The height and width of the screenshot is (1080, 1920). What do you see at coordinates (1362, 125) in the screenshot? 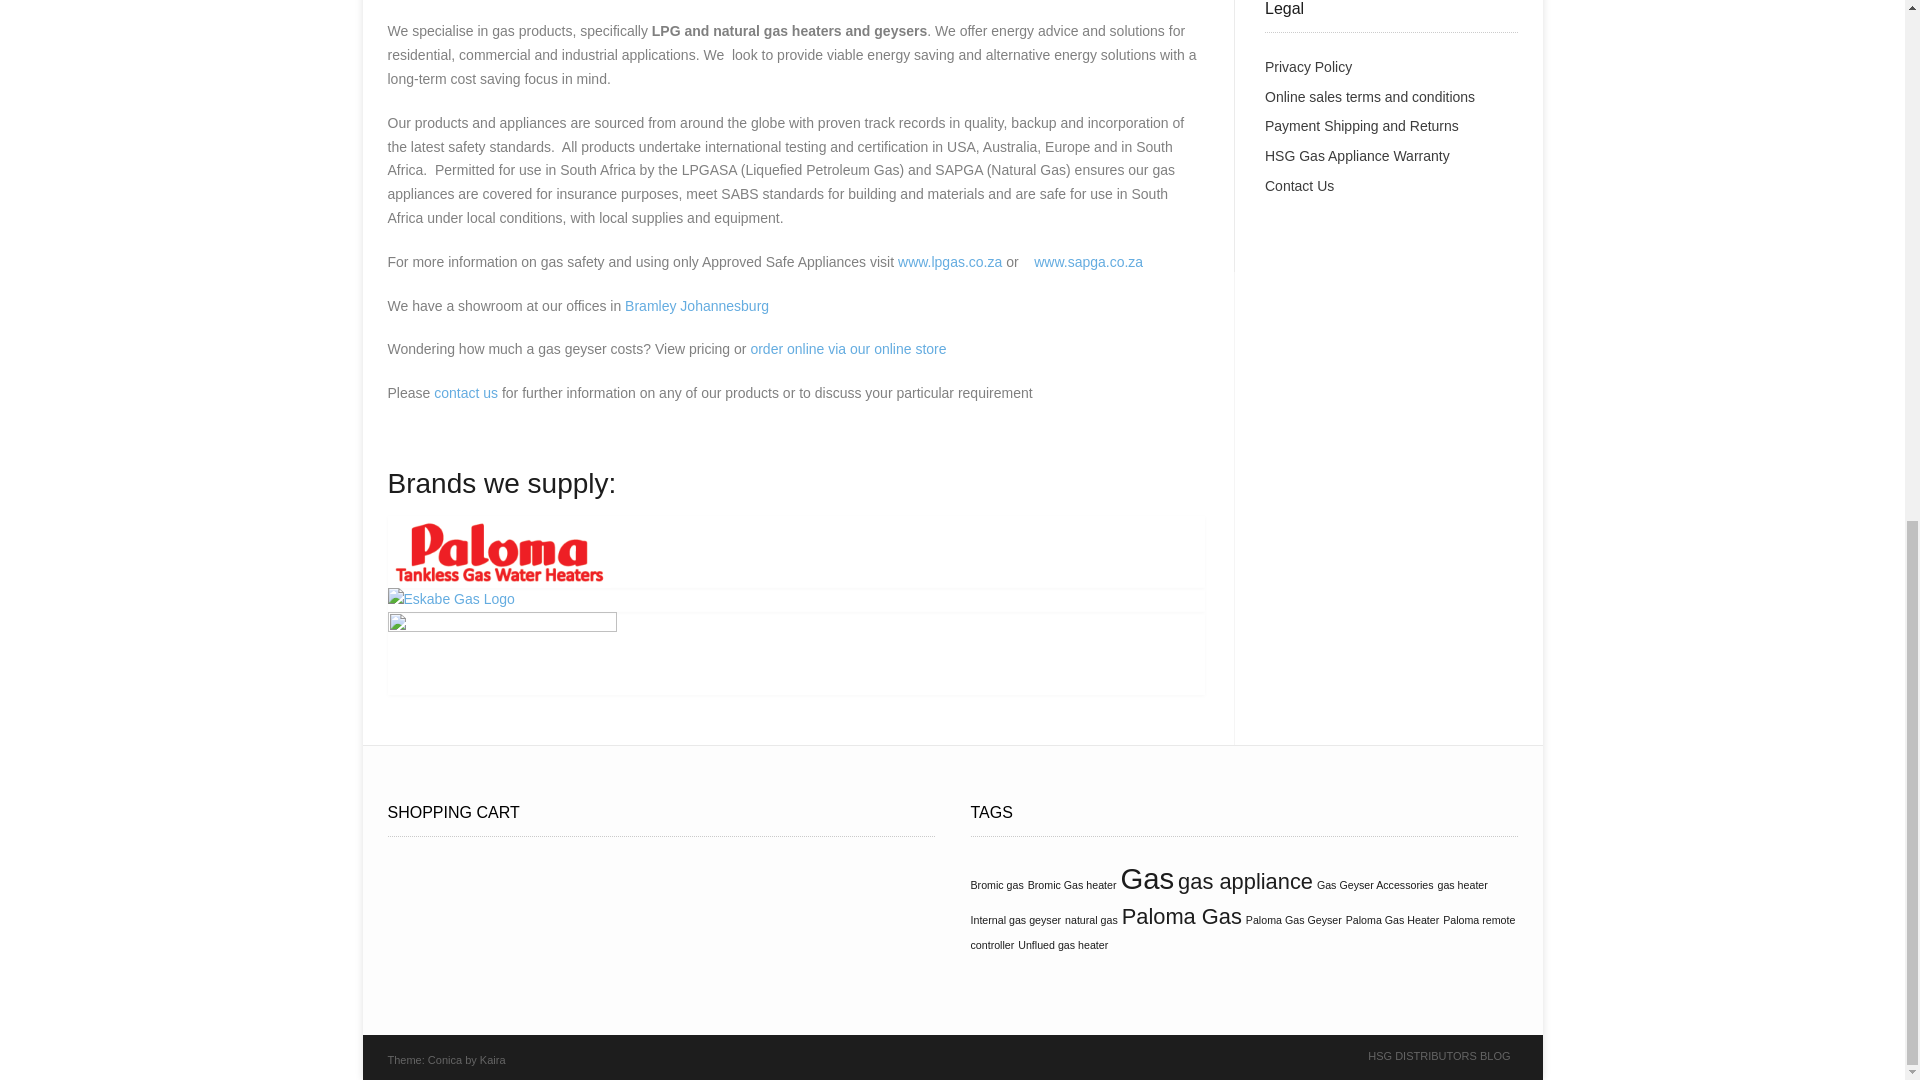
I see `Payment Shipping and Returns` at bounding box center [1362, 125].